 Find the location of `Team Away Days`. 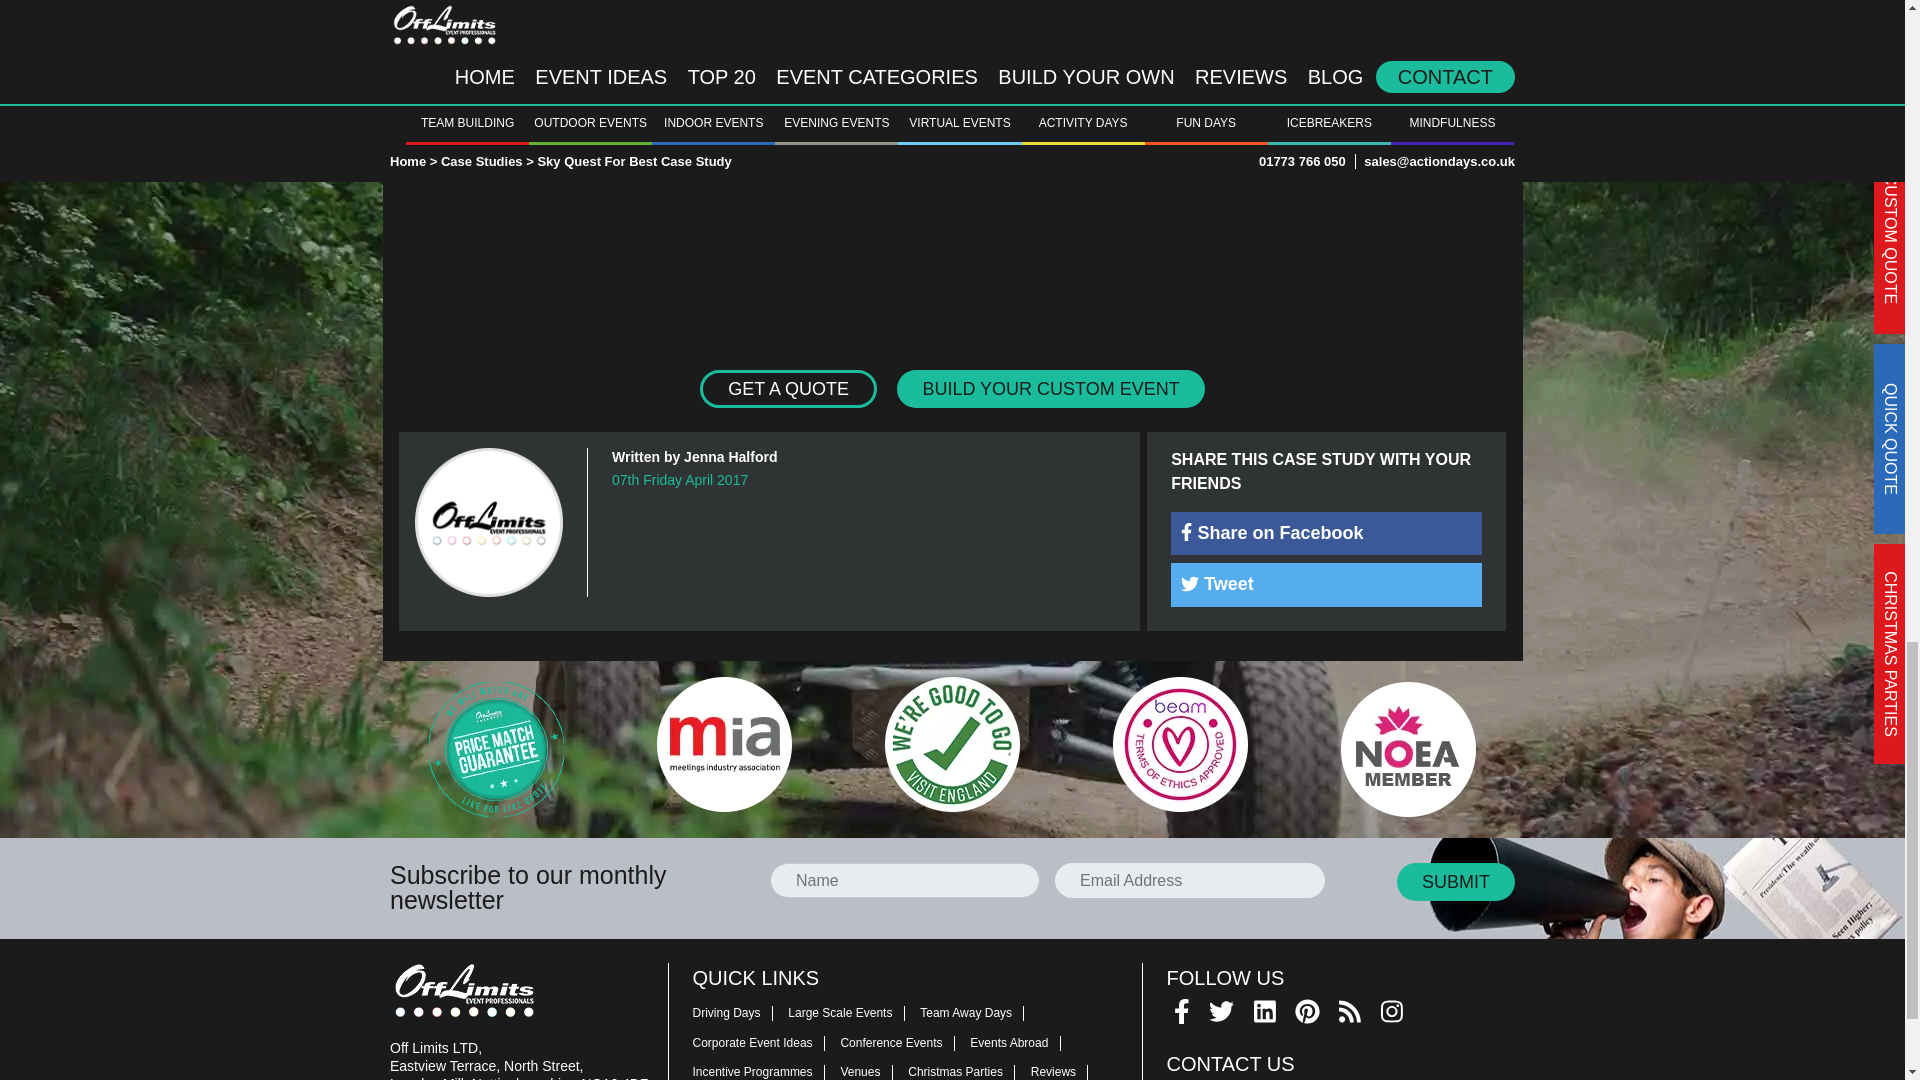

Team Away Days is located at coordinates (976, 1012).